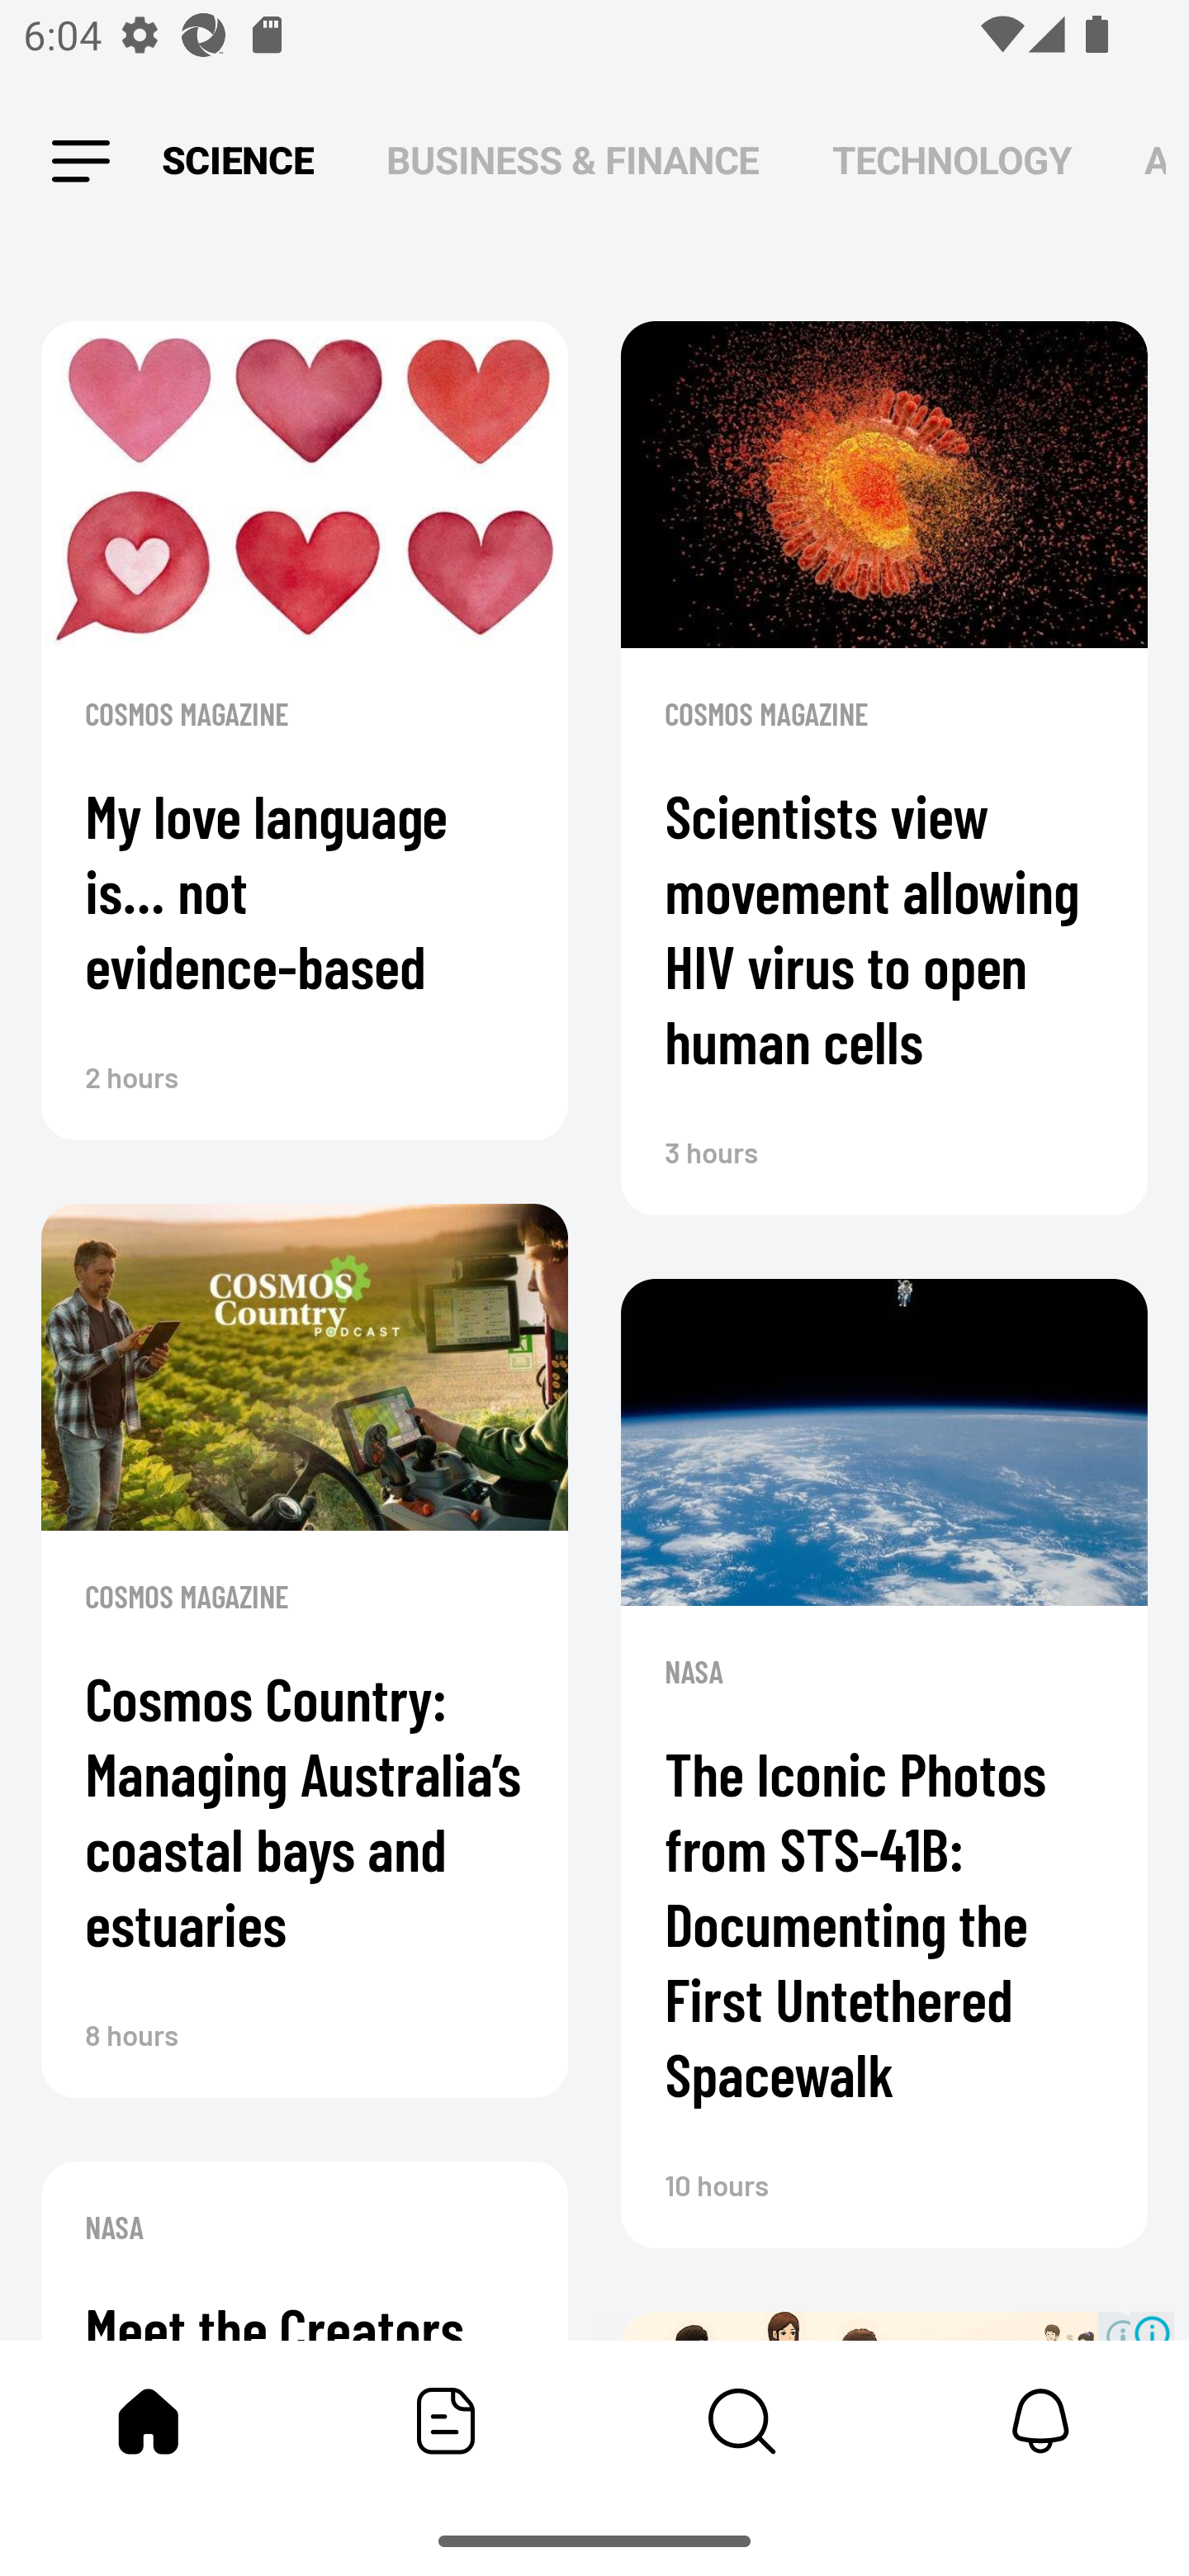  Describe the element at coordinates (743, 2421) in the screenshot. I see `Content Store` at that location.